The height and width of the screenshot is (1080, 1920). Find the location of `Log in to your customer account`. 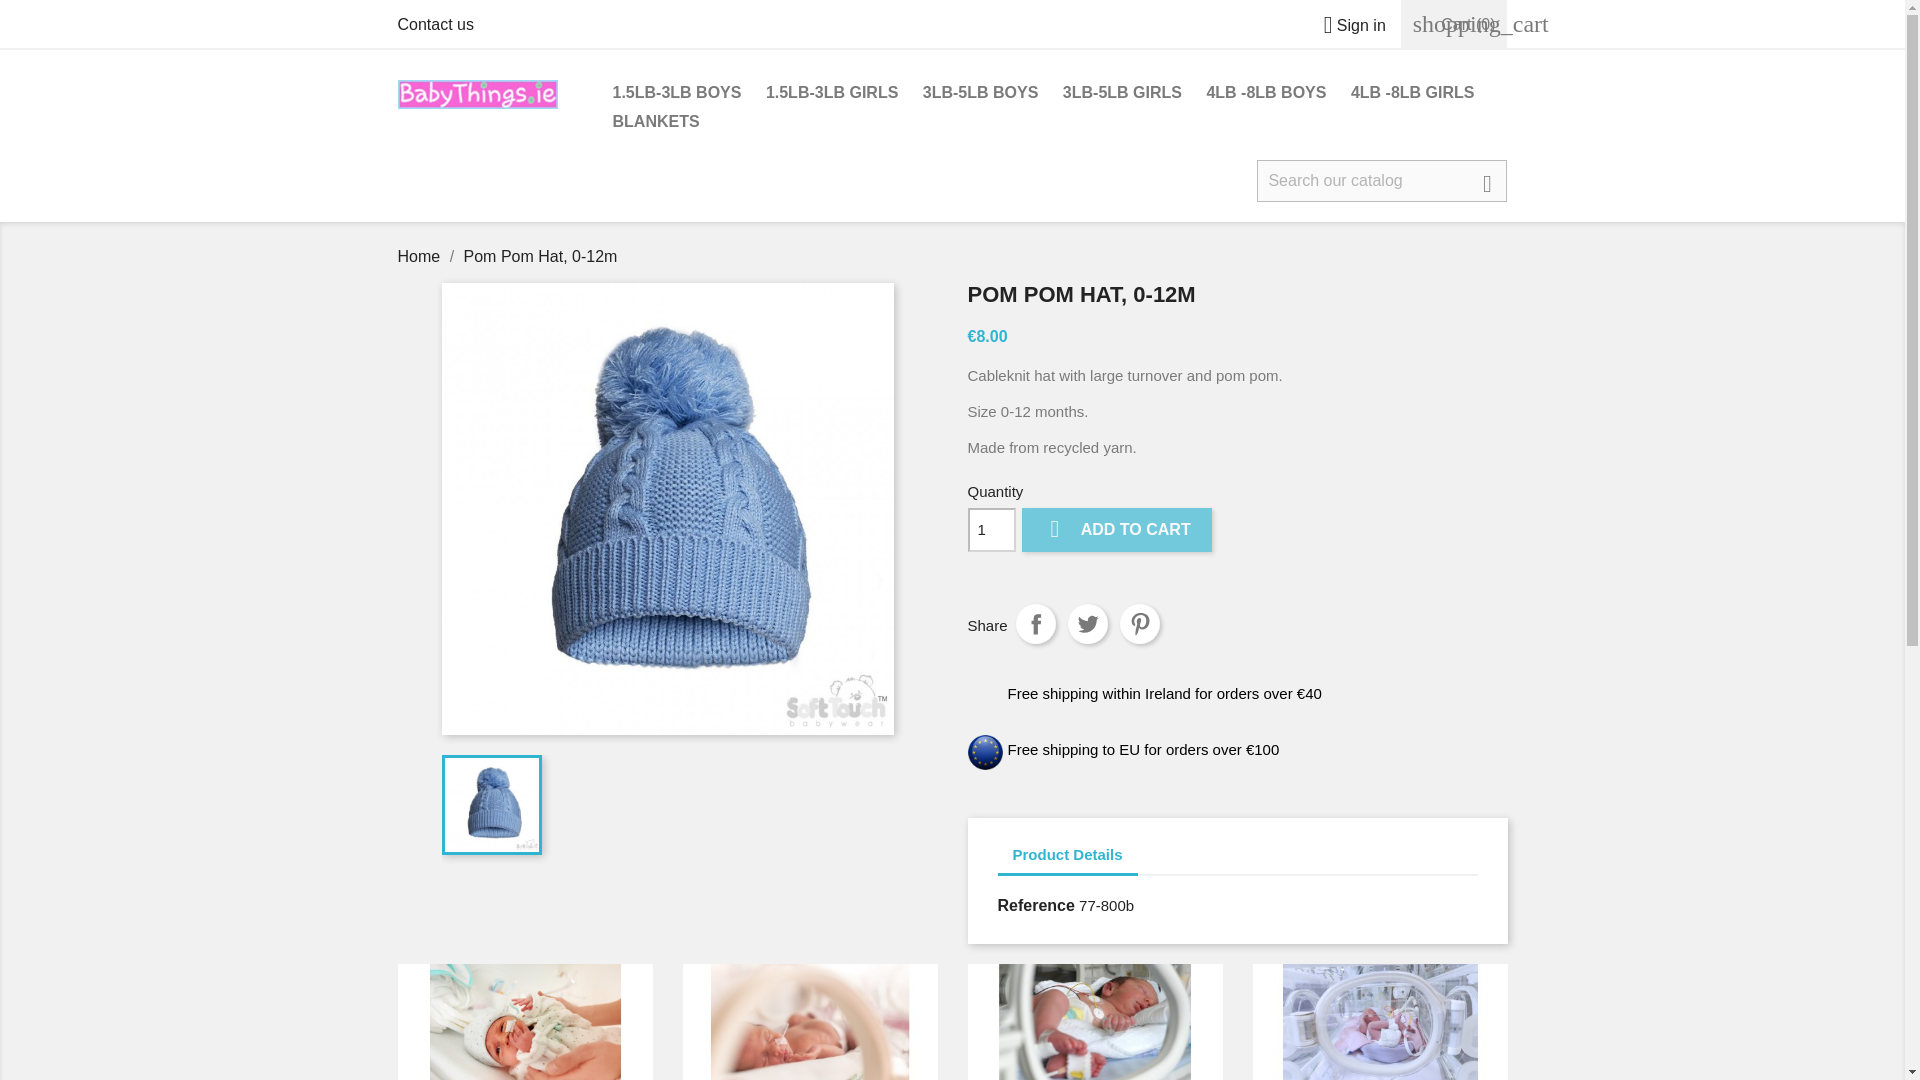

Log in to your customer account is located at coordinates (1346, 25).